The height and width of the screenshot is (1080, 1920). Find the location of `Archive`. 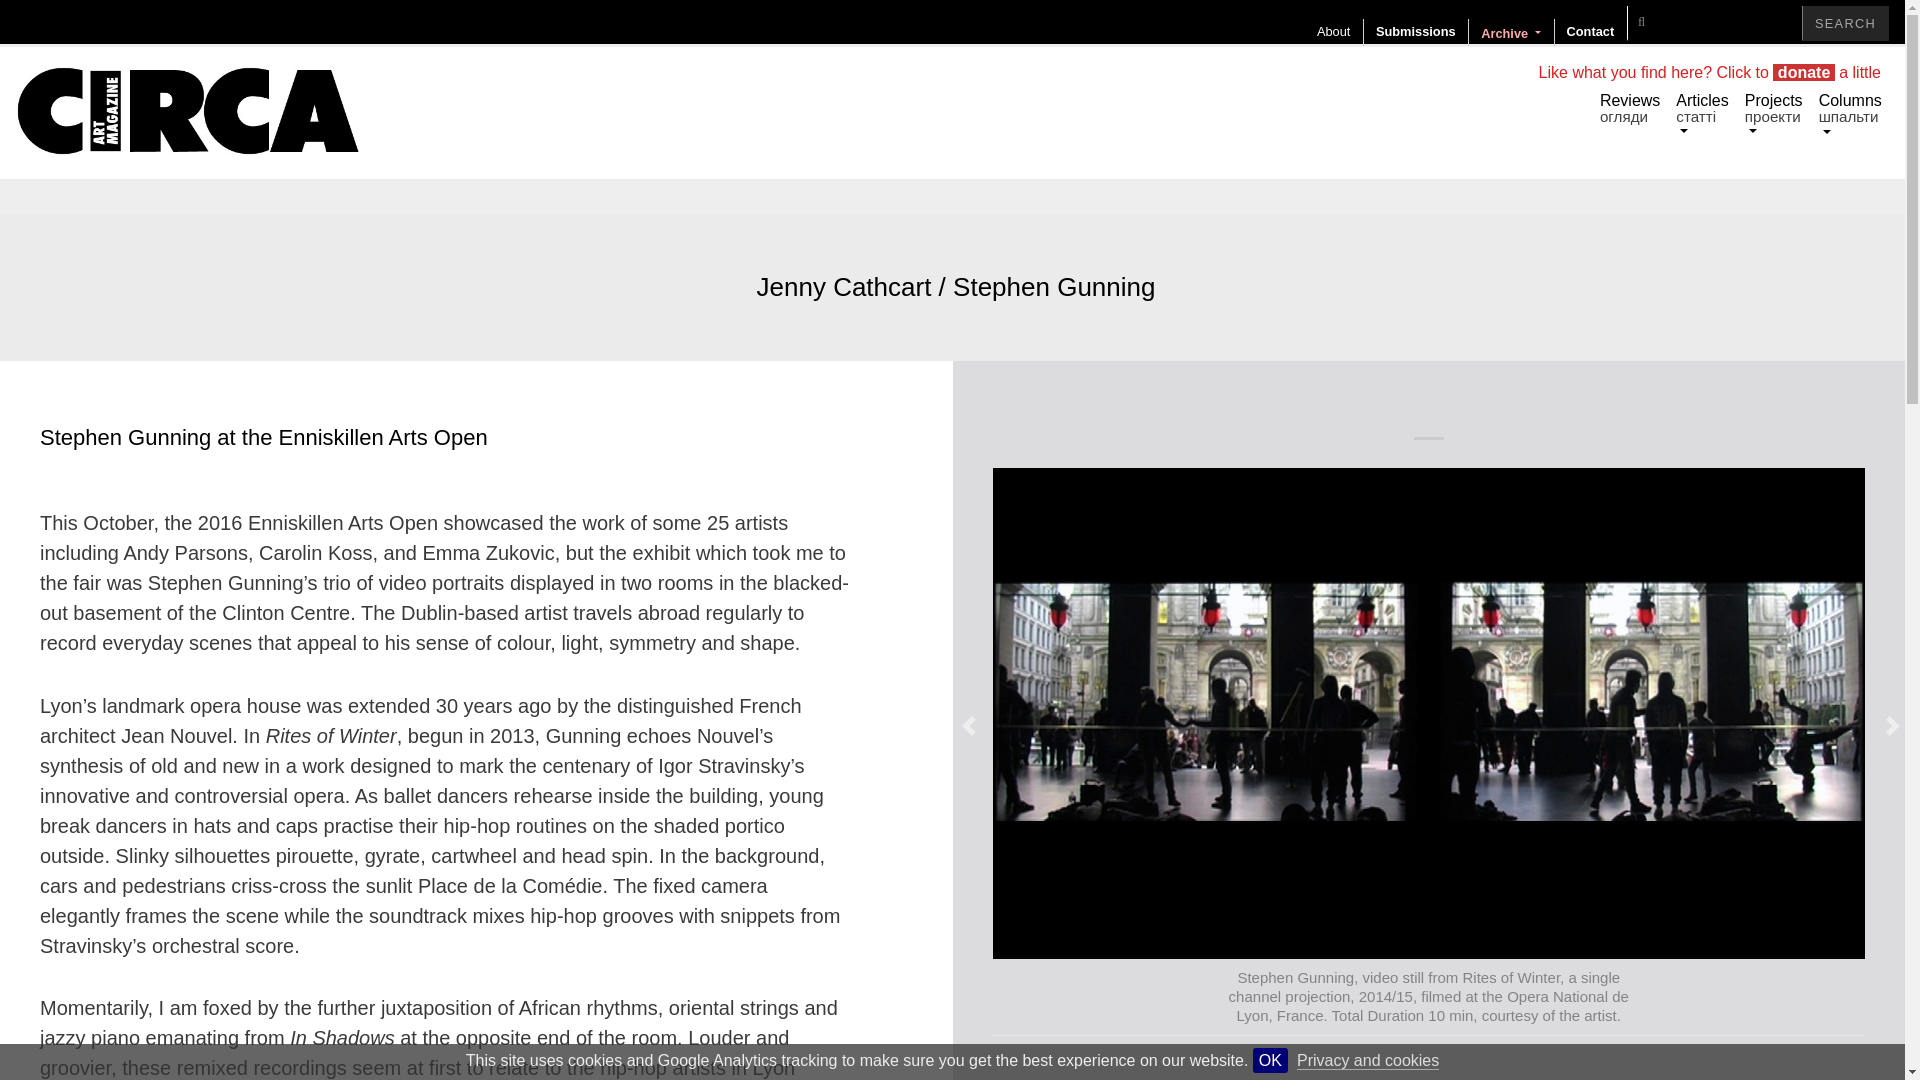

Archive is located at coordinates (1510, 32).